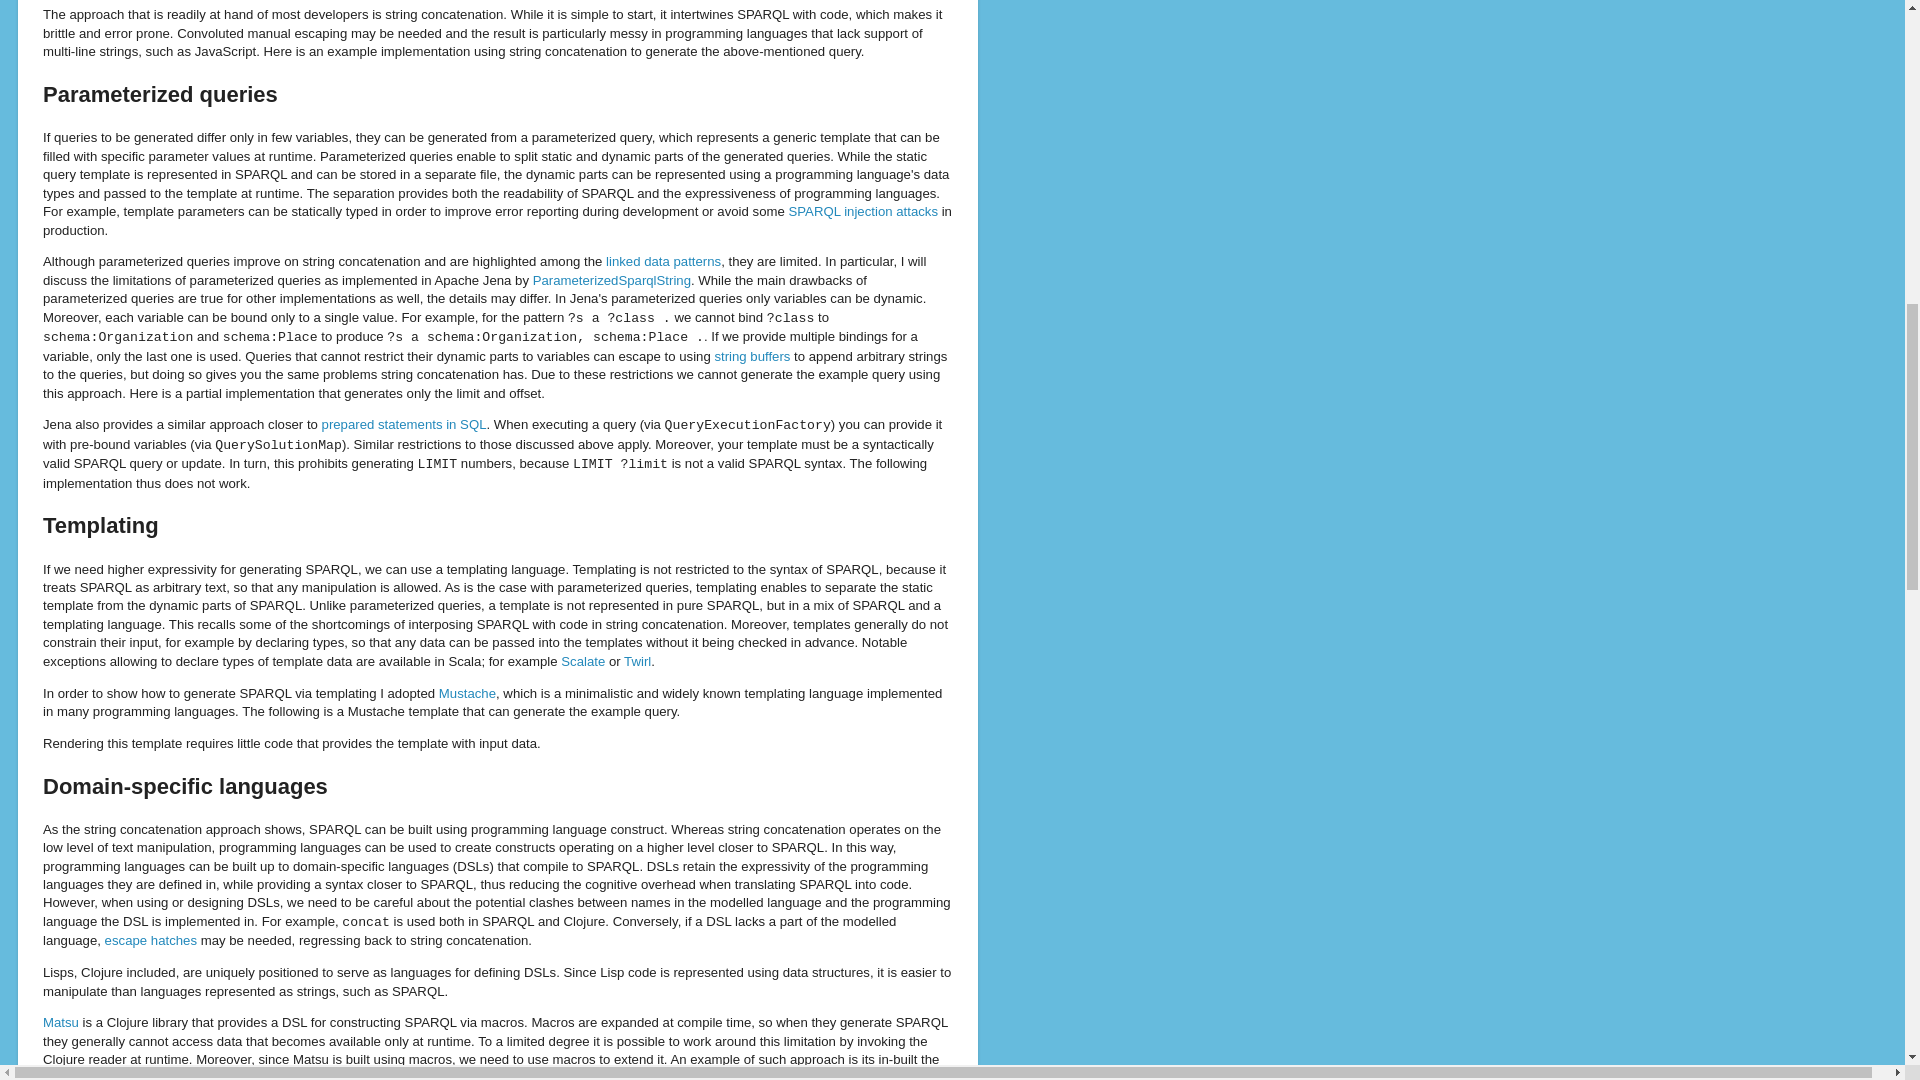 The width and height of the screenshot is (1920, 1080). What do you see at coordinates (151, 940) in the screenshot?
I see `escape hatches` at bounding box center [151, 940].